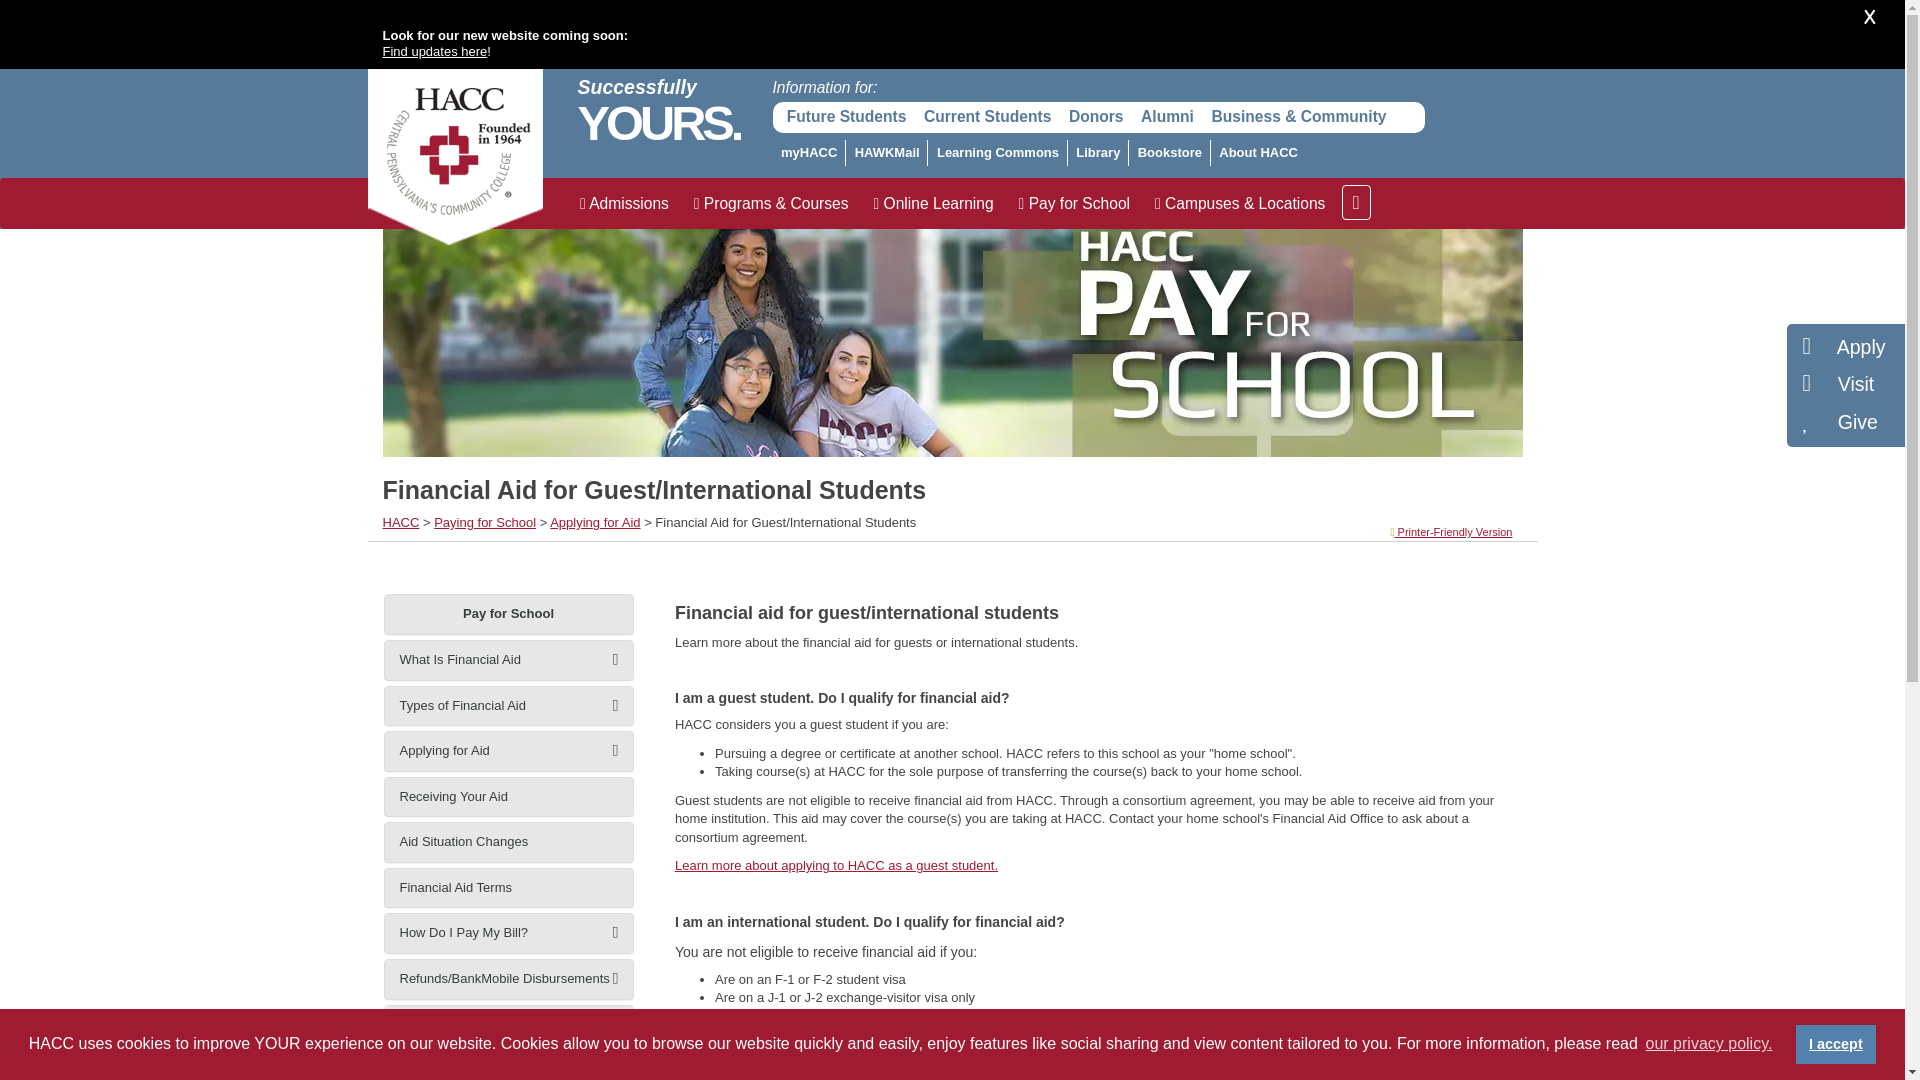  I want to click on Learning Commons, so click(997, 153).